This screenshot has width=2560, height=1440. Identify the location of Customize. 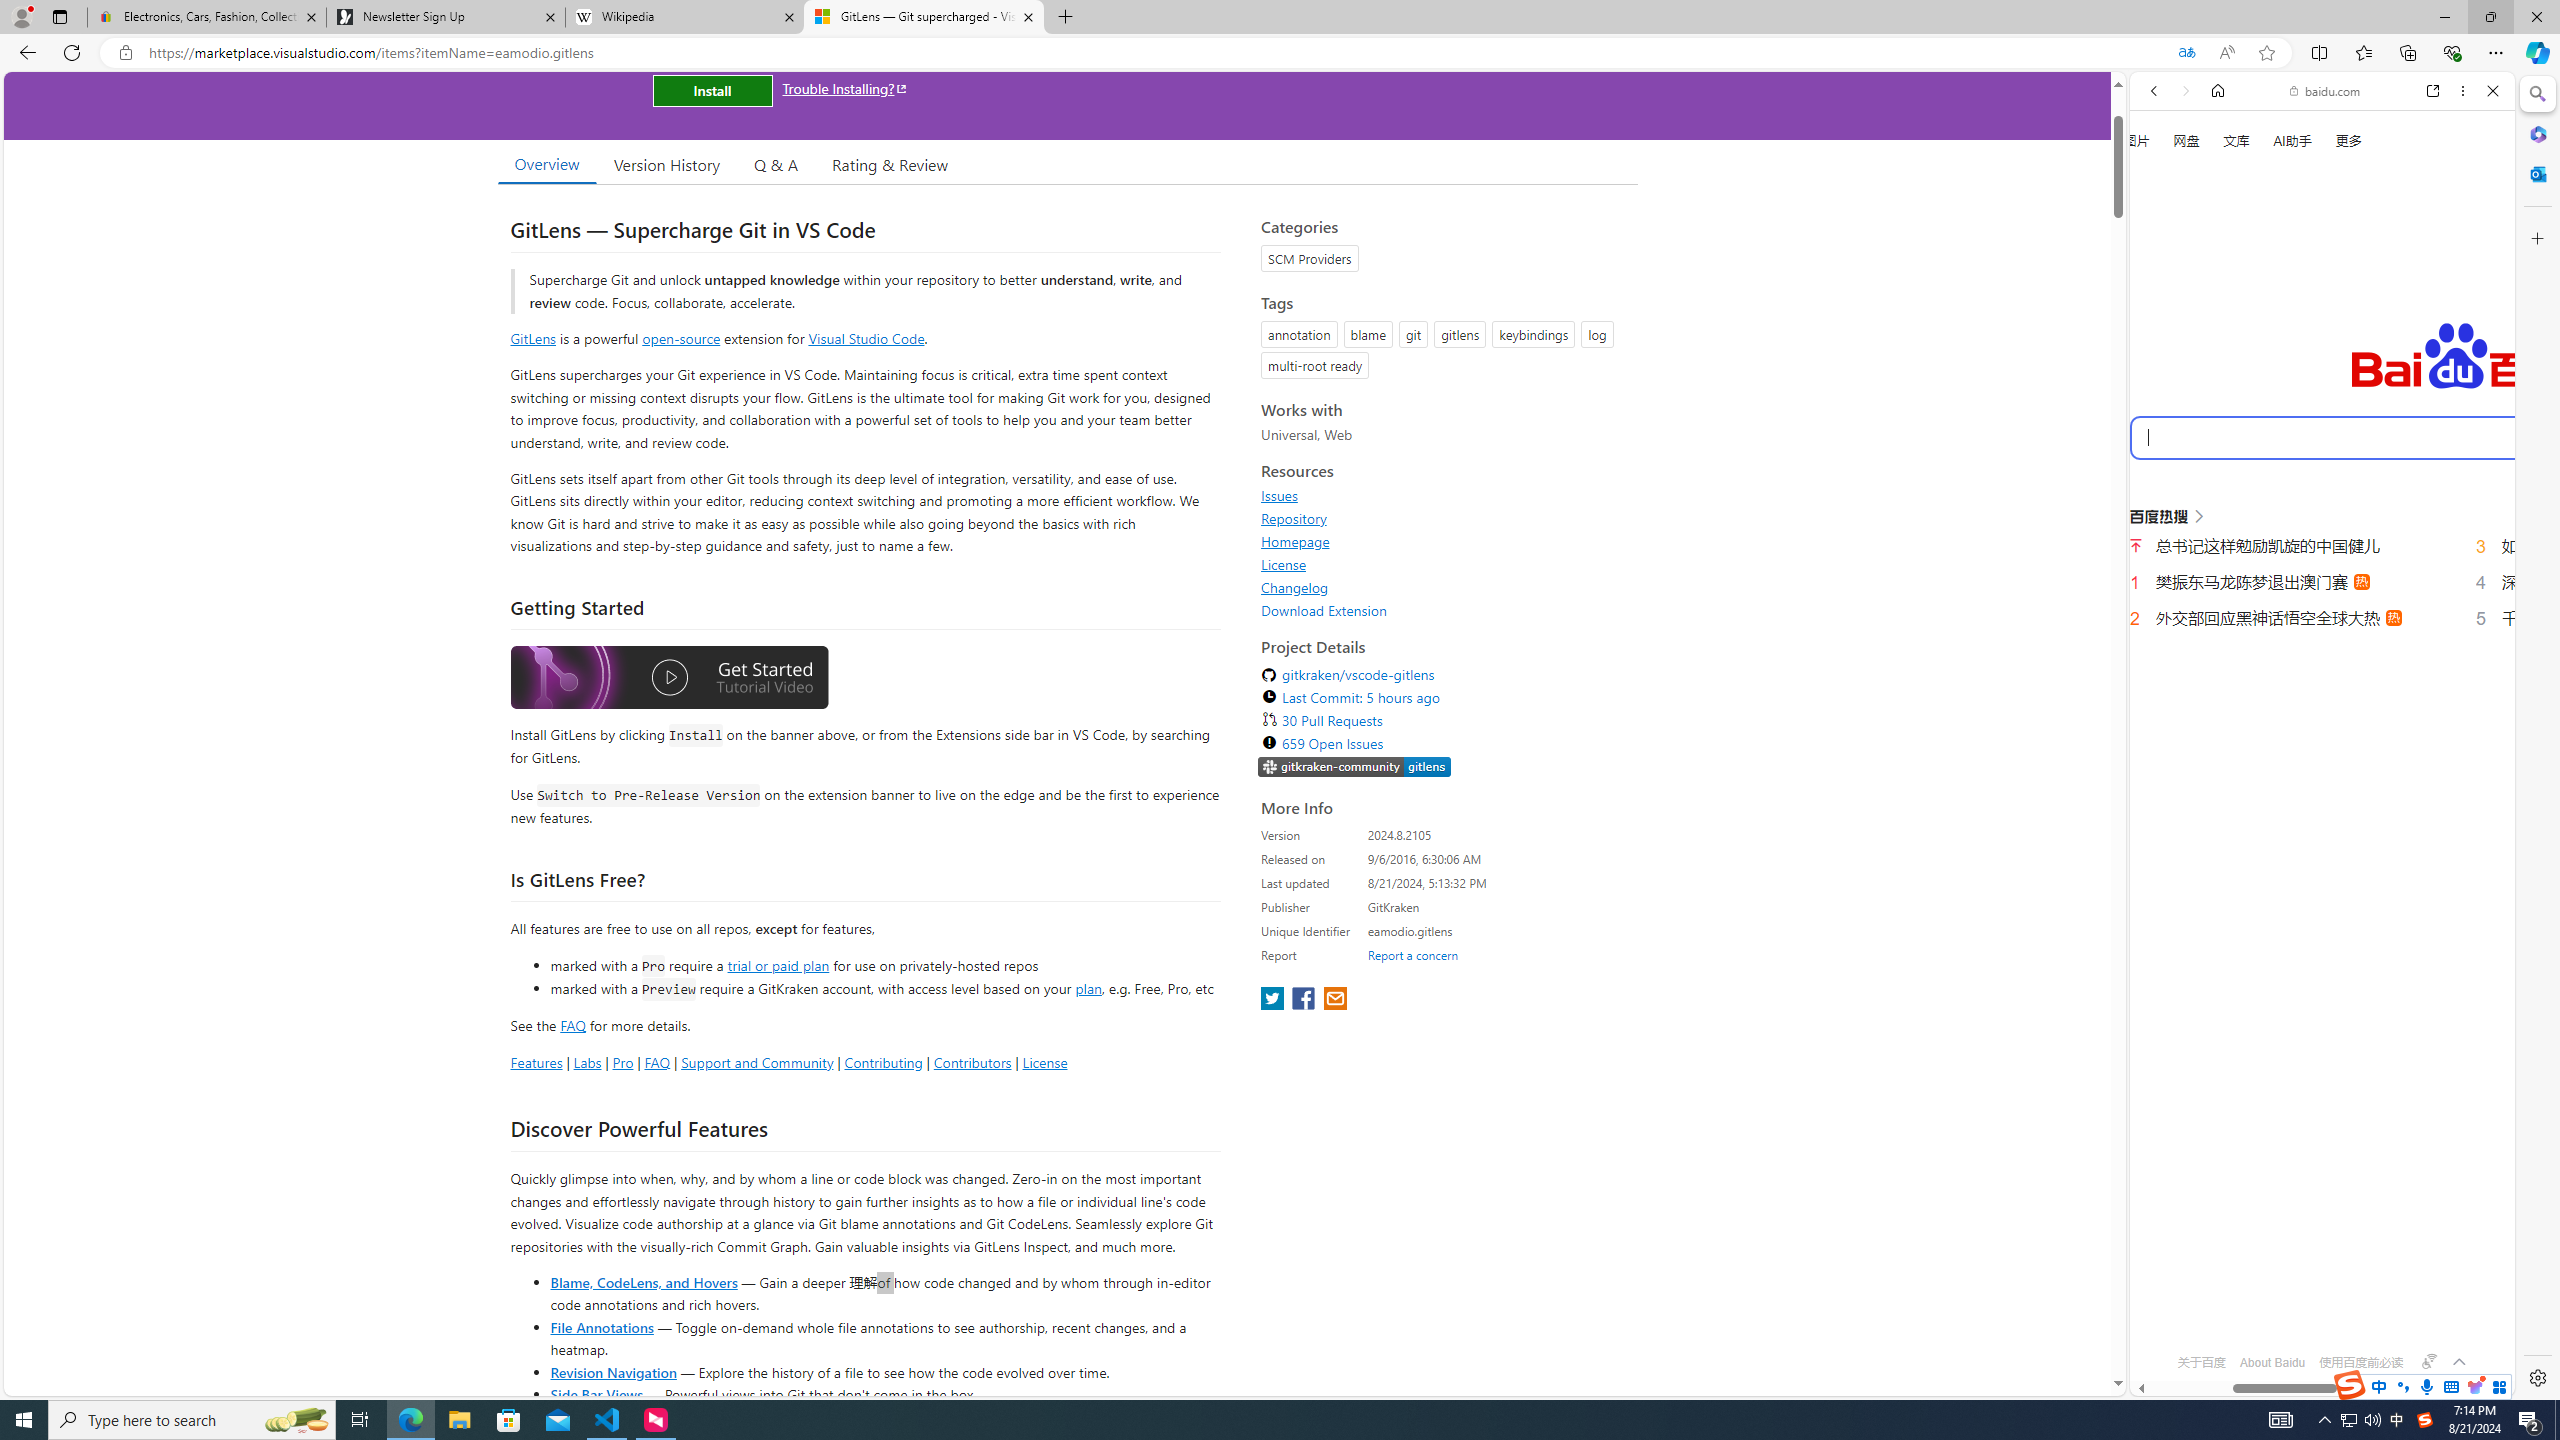
(2536, 238).